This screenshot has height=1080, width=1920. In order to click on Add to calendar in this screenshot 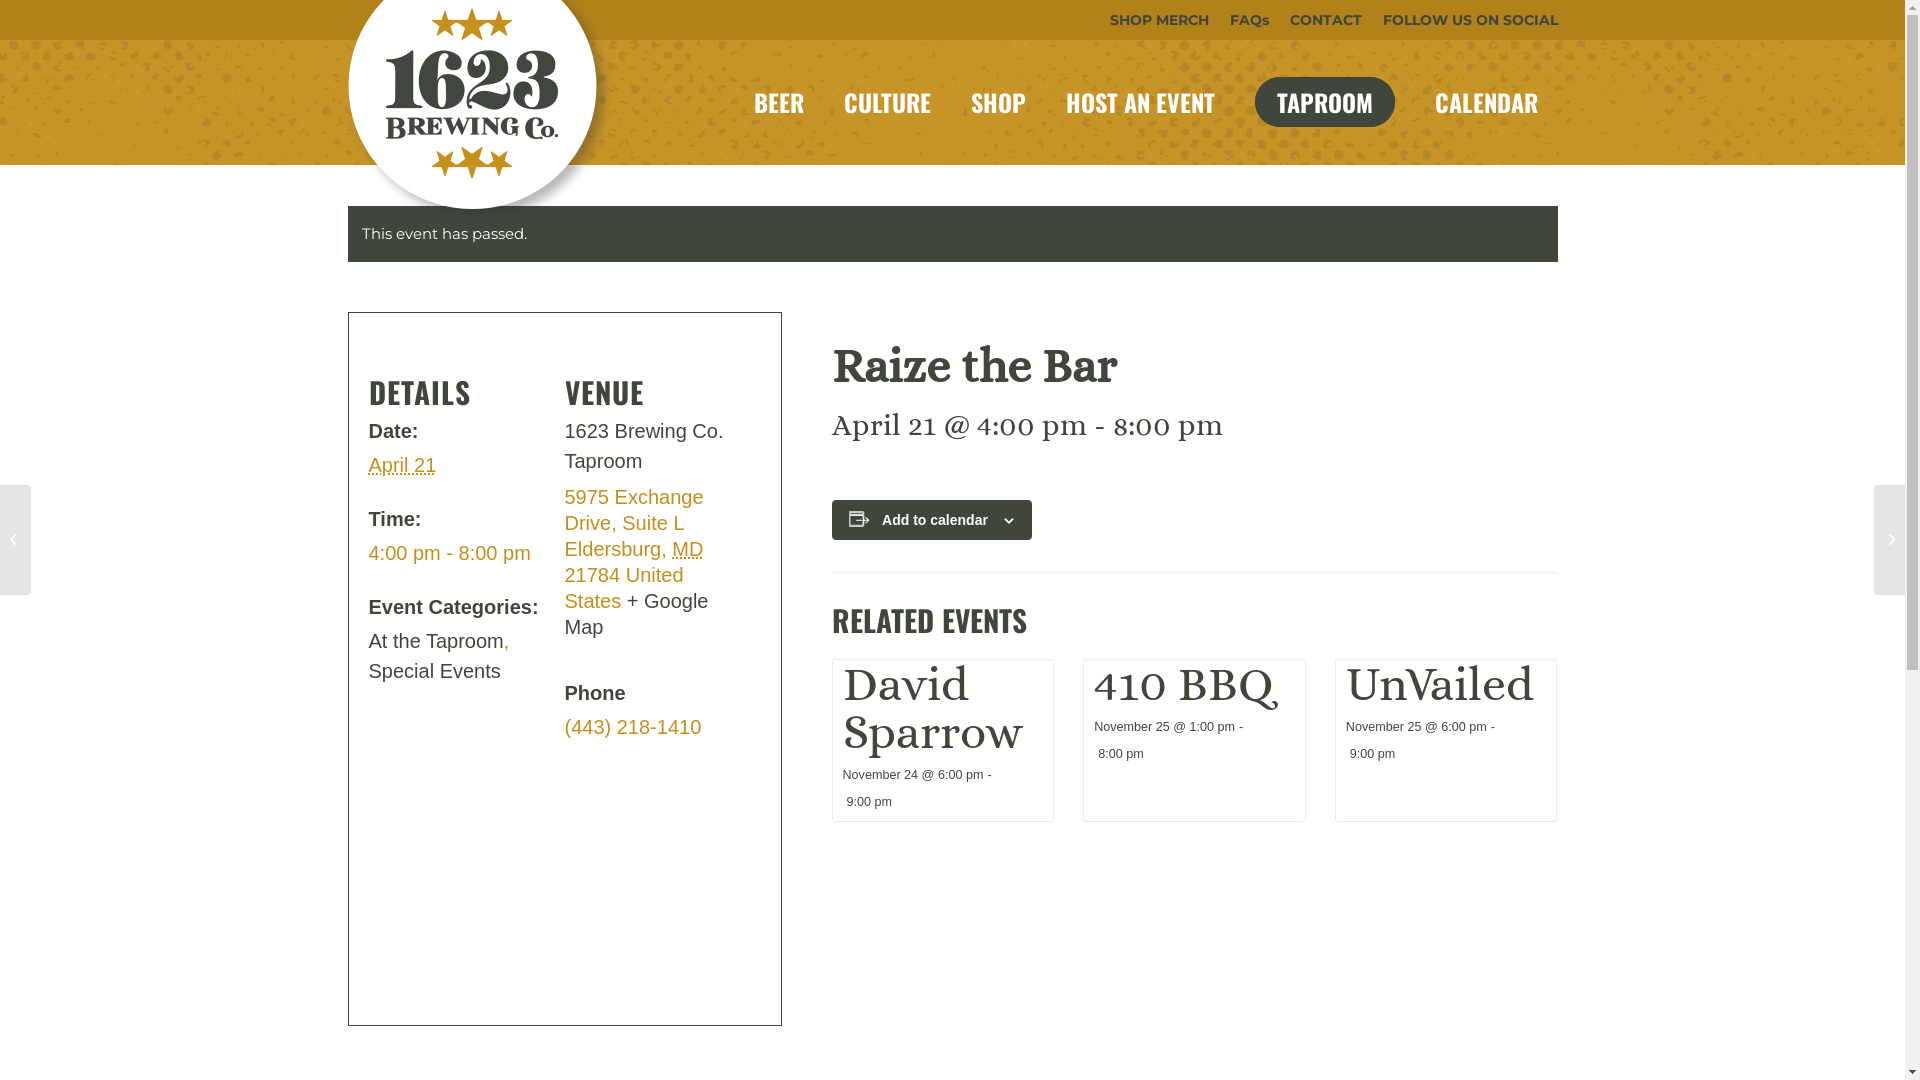, I will do `click(934, 520)`.